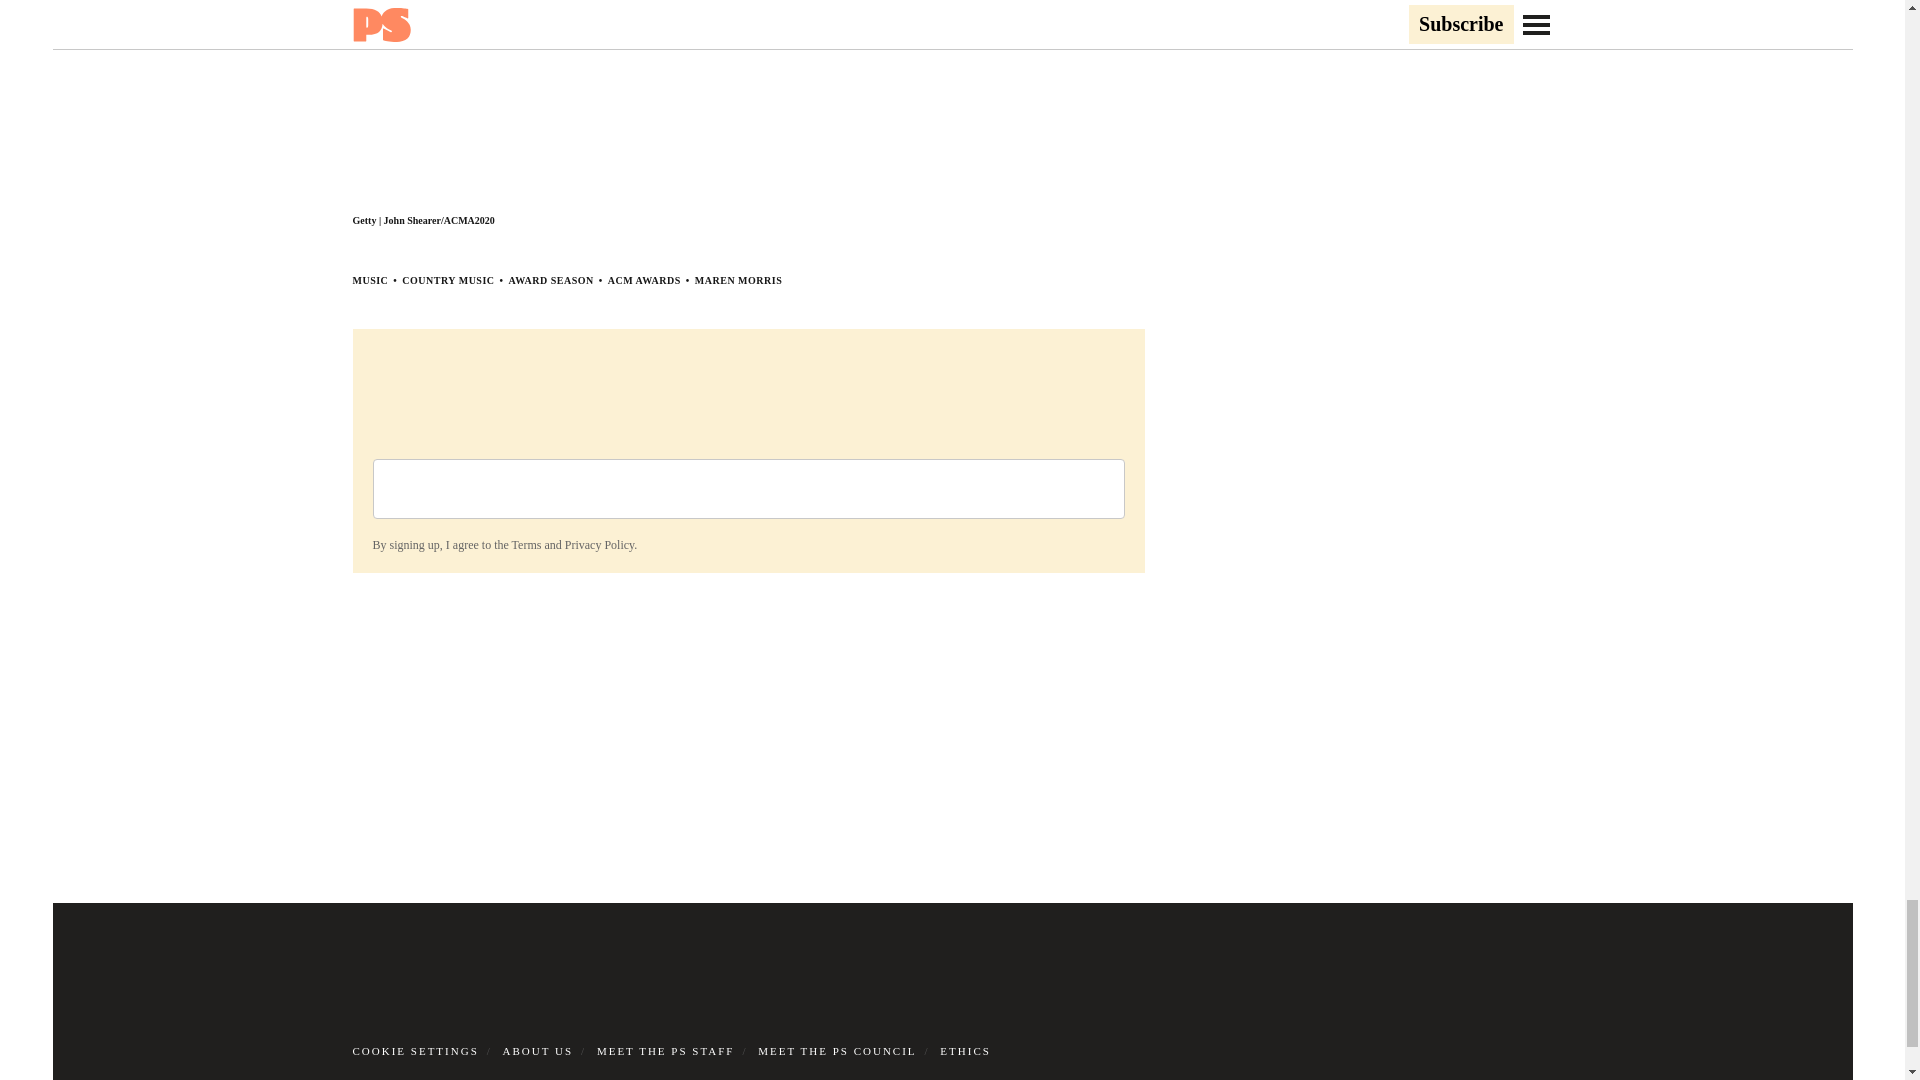  What do you see at coordinates (550, 280) in the screenshot?
I see `AWARD SEASON` at bounding box center [550, 280].